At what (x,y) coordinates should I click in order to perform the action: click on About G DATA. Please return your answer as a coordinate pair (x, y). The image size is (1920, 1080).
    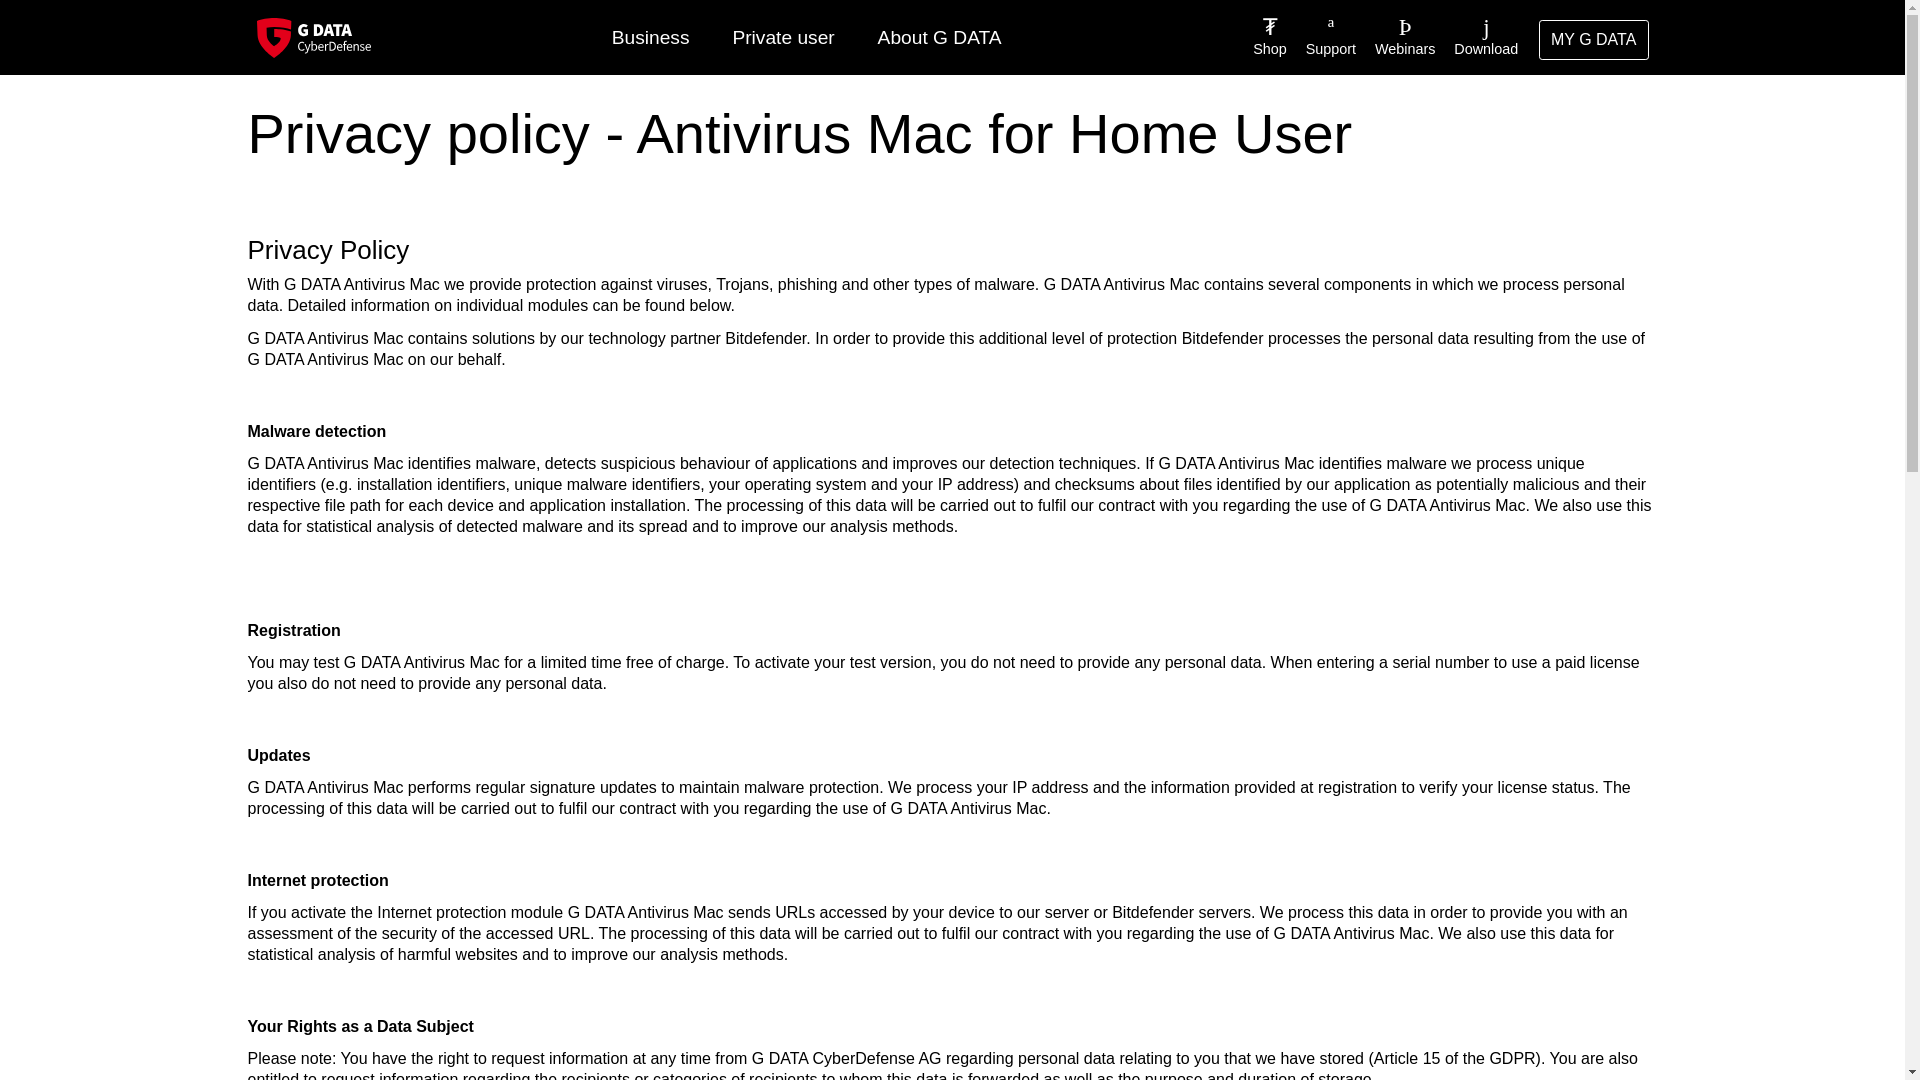
    Looking at the image, I should click on (938, 38).